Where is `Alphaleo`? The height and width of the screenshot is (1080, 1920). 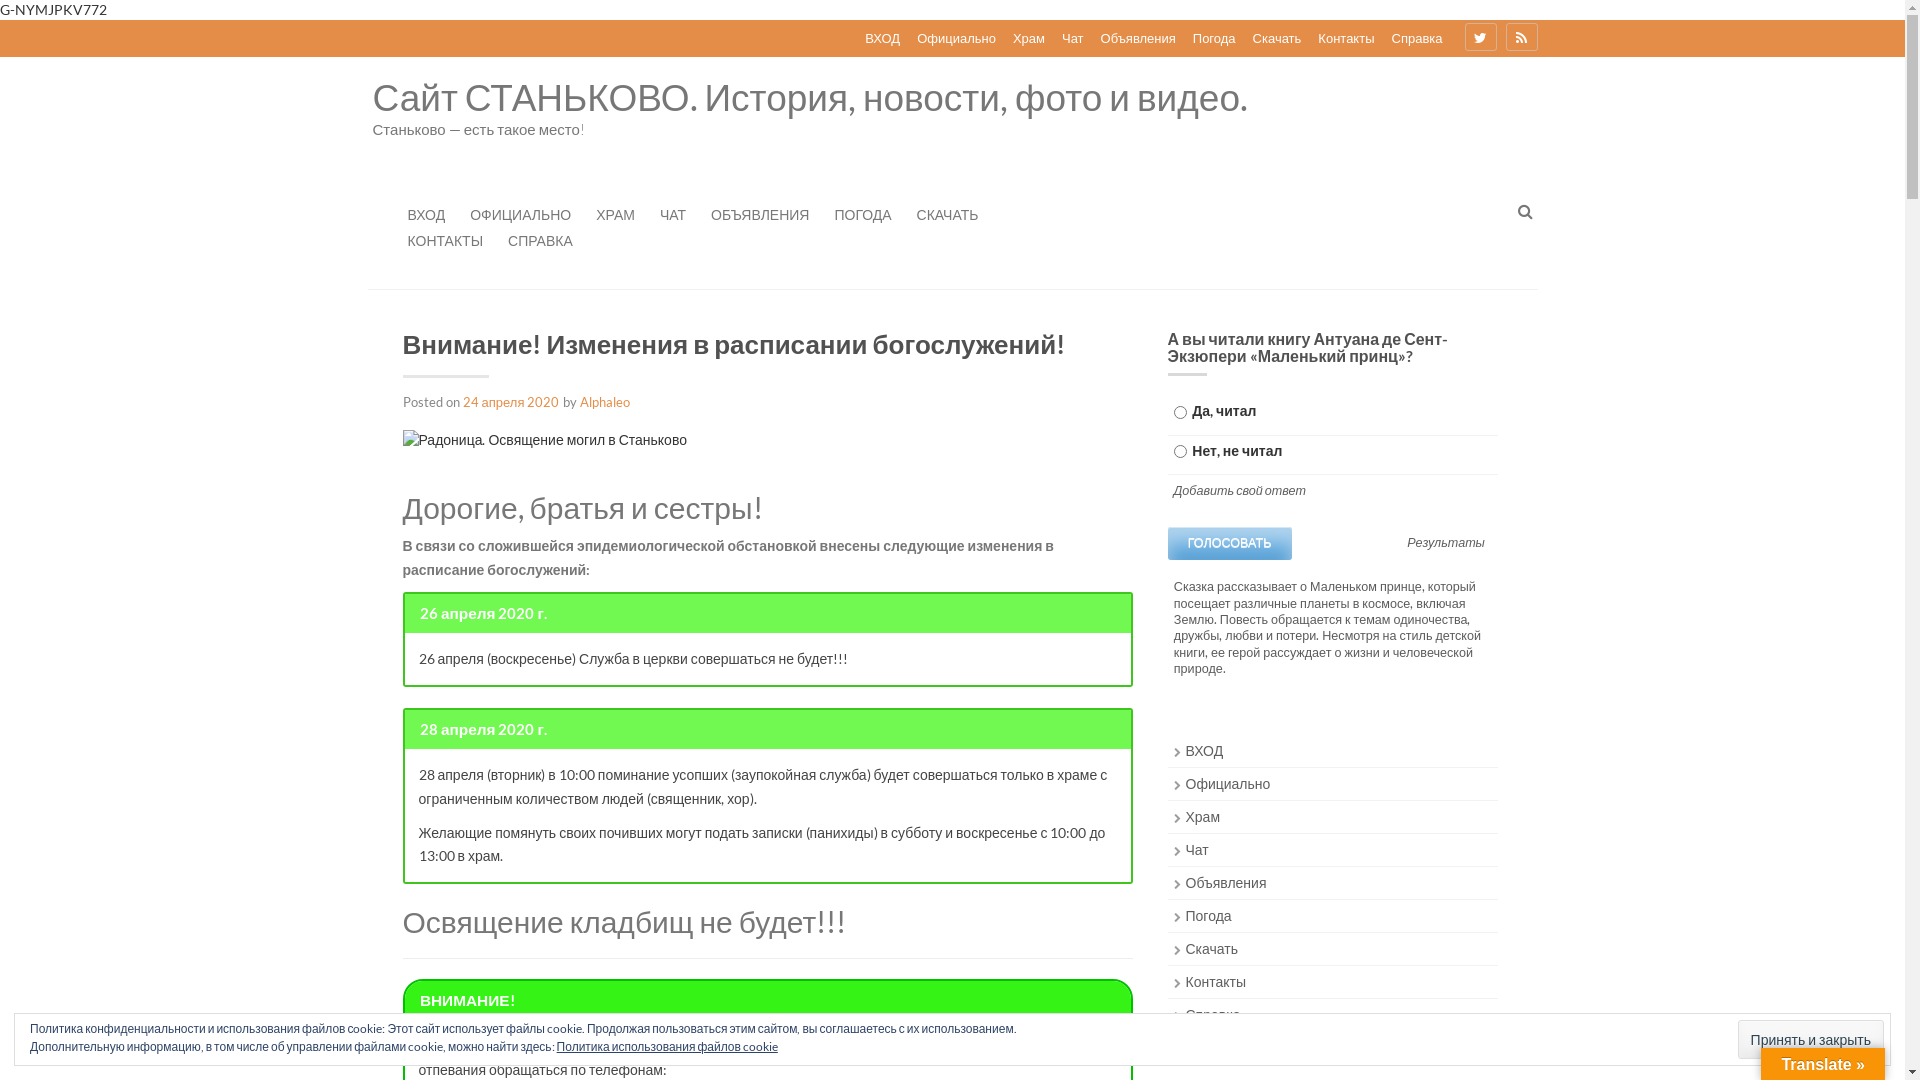 Alphaleo is located at coordinates (605, 402).